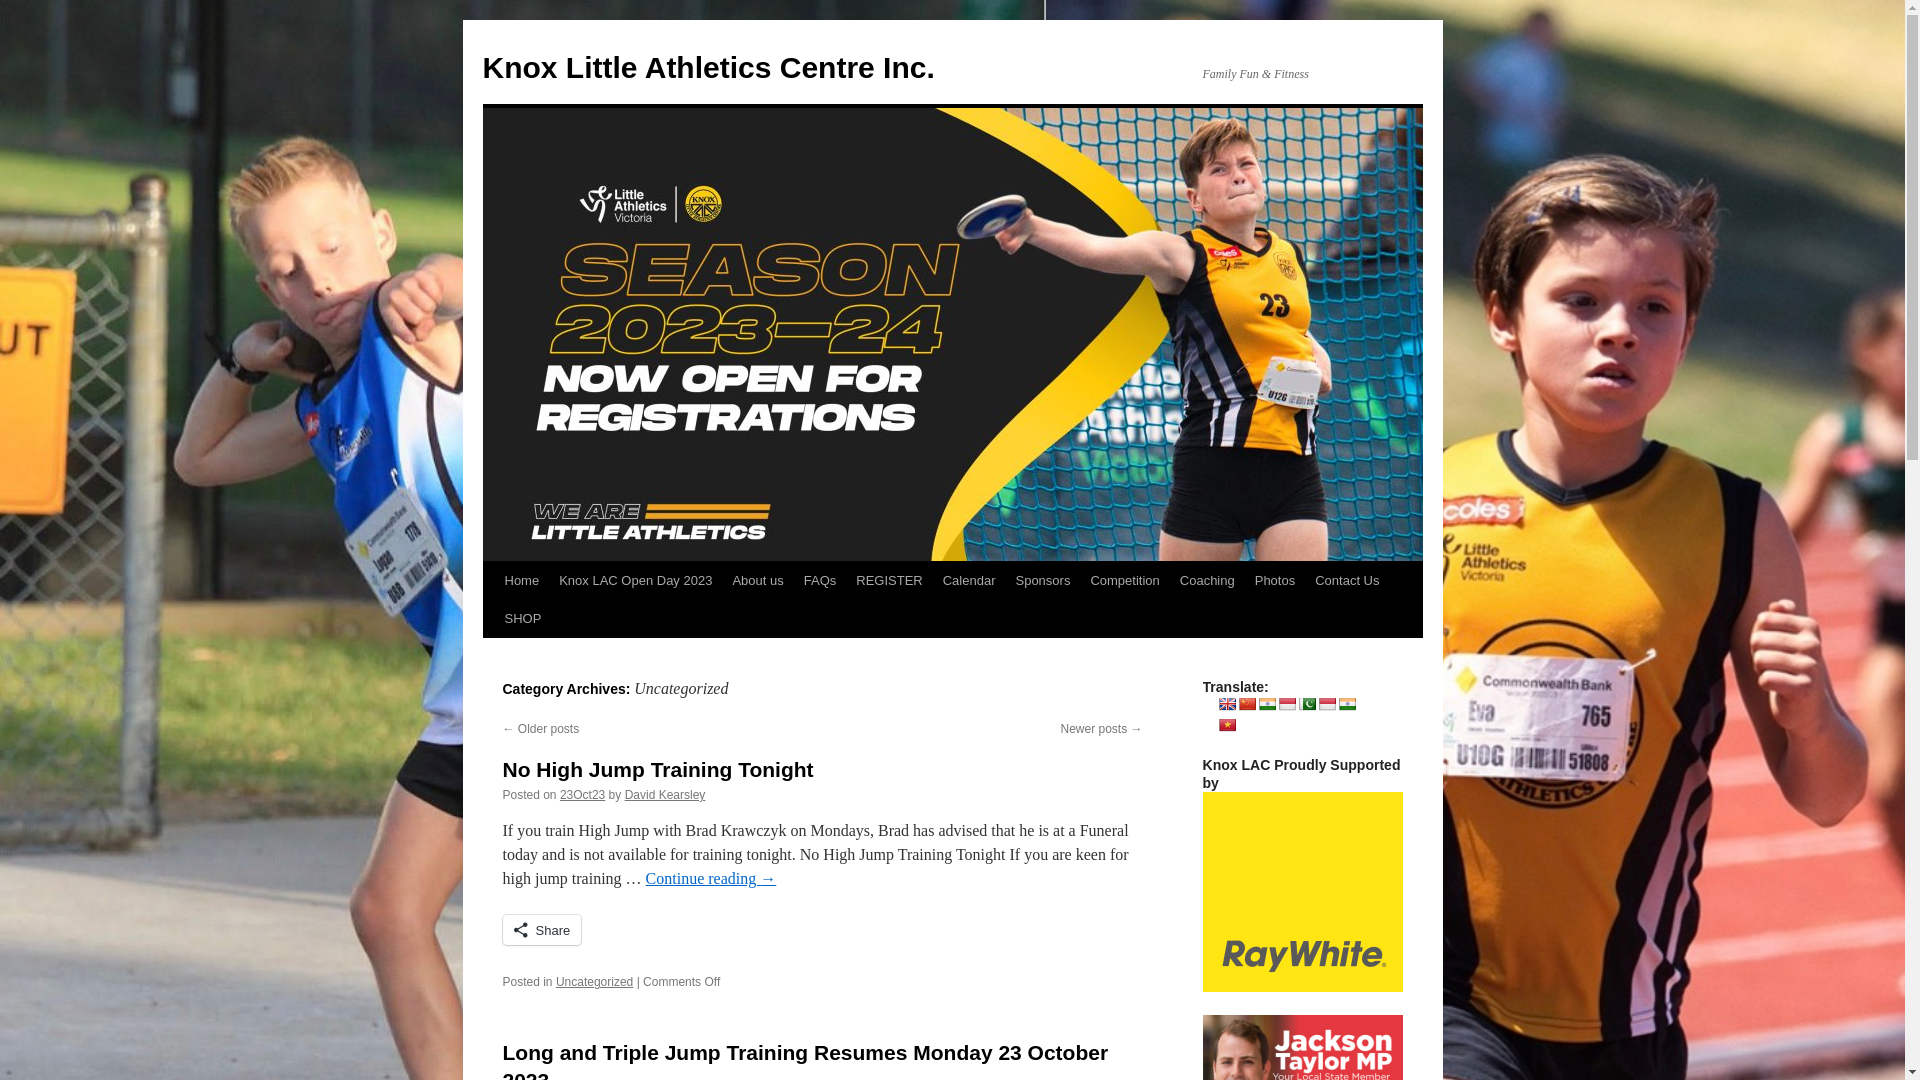 Image resolution: width=1920 pixels, height=1080 pixels. What do you see at coordinates (522, 619) in the screenshot?
I see `SHOP` at bounding box center [522, 619].